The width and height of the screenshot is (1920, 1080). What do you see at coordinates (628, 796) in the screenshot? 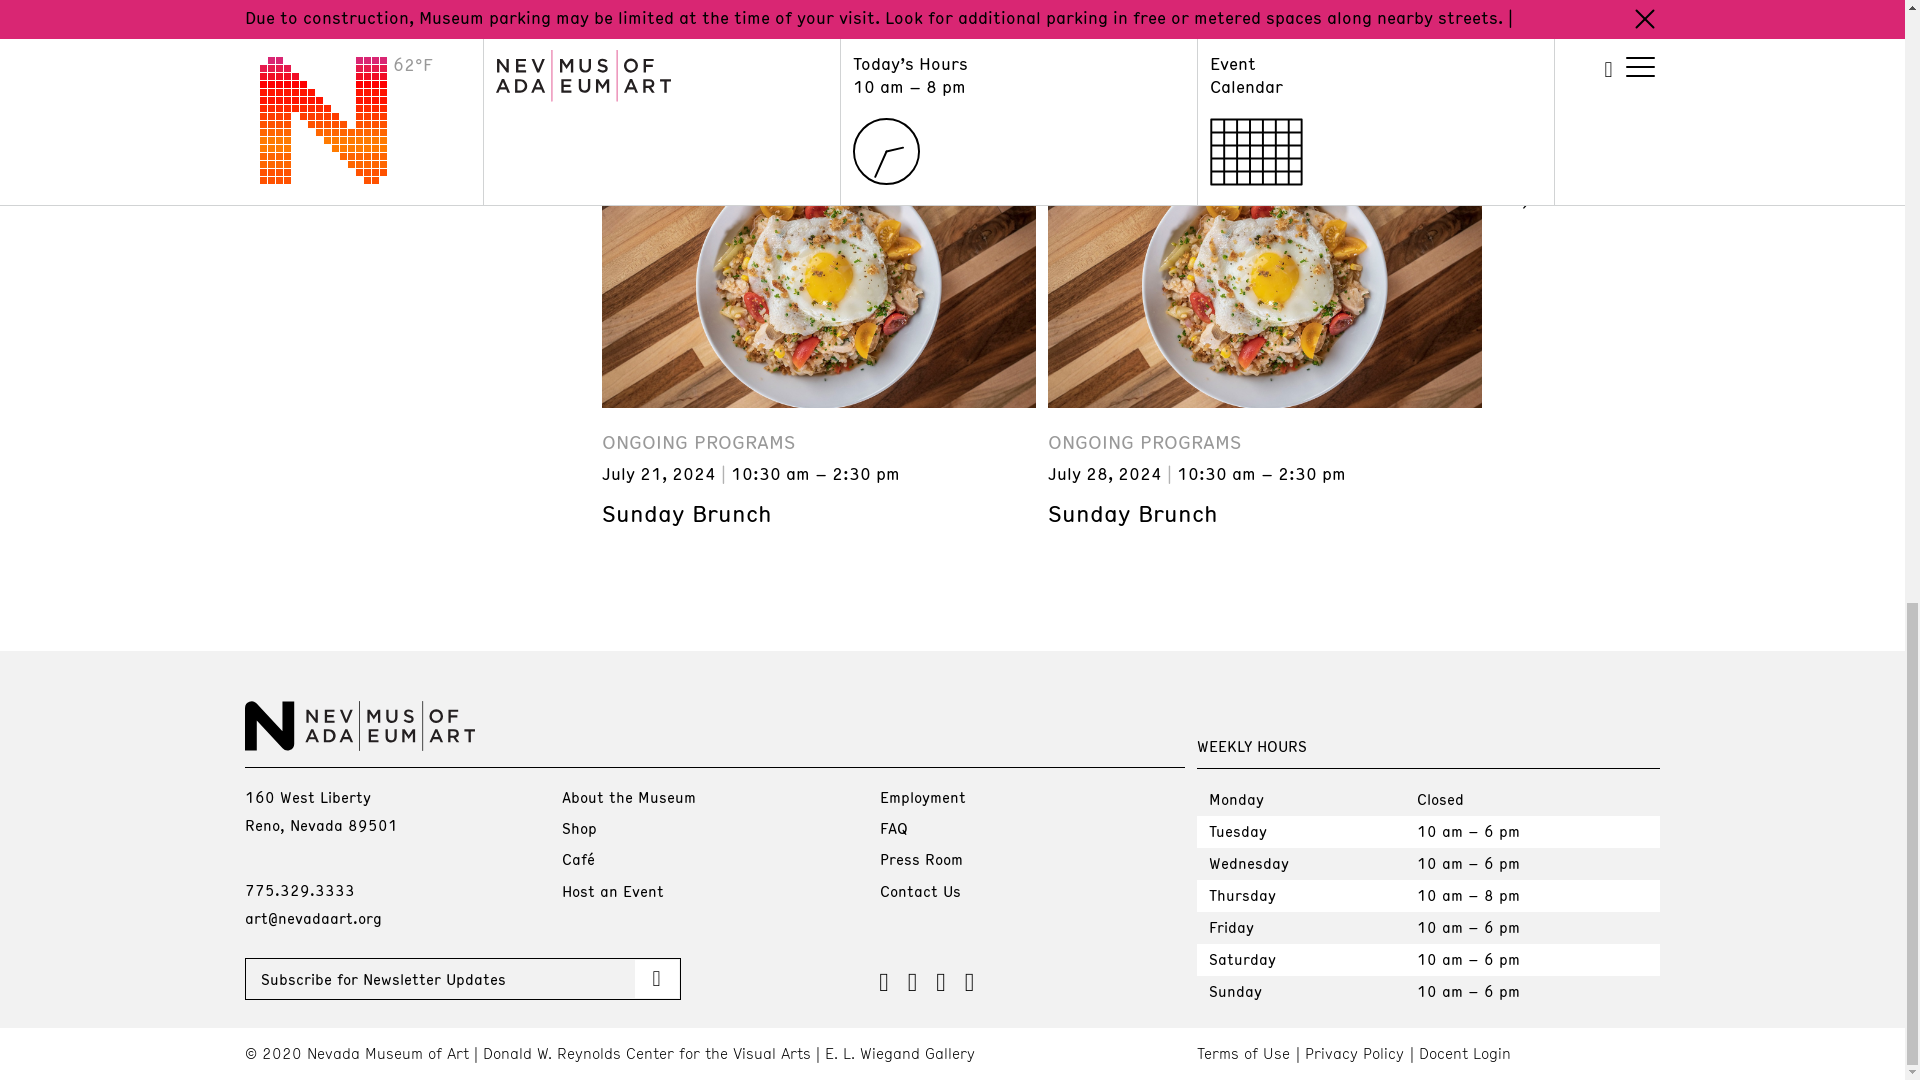
I see `About the Museum` at bounding box center [628, 796].